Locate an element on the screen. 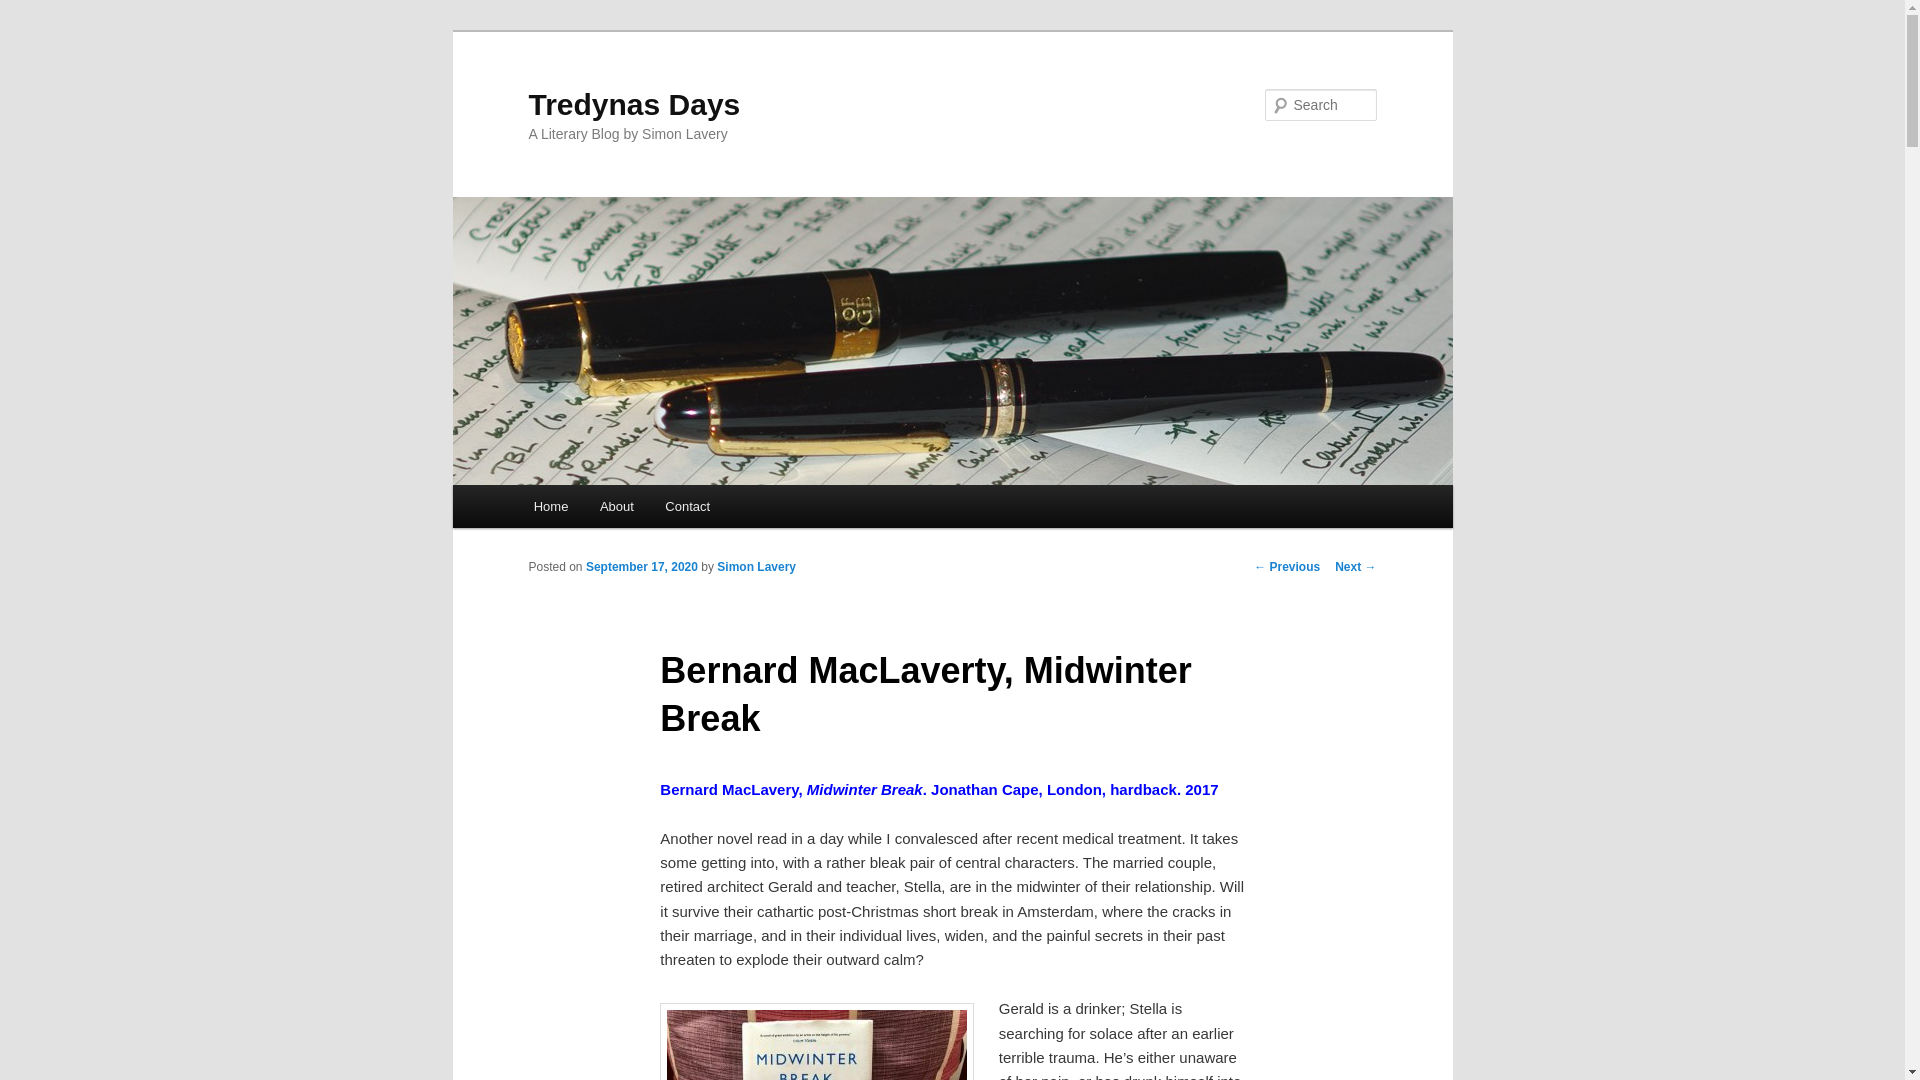  About is located at coordinates (616, 506).